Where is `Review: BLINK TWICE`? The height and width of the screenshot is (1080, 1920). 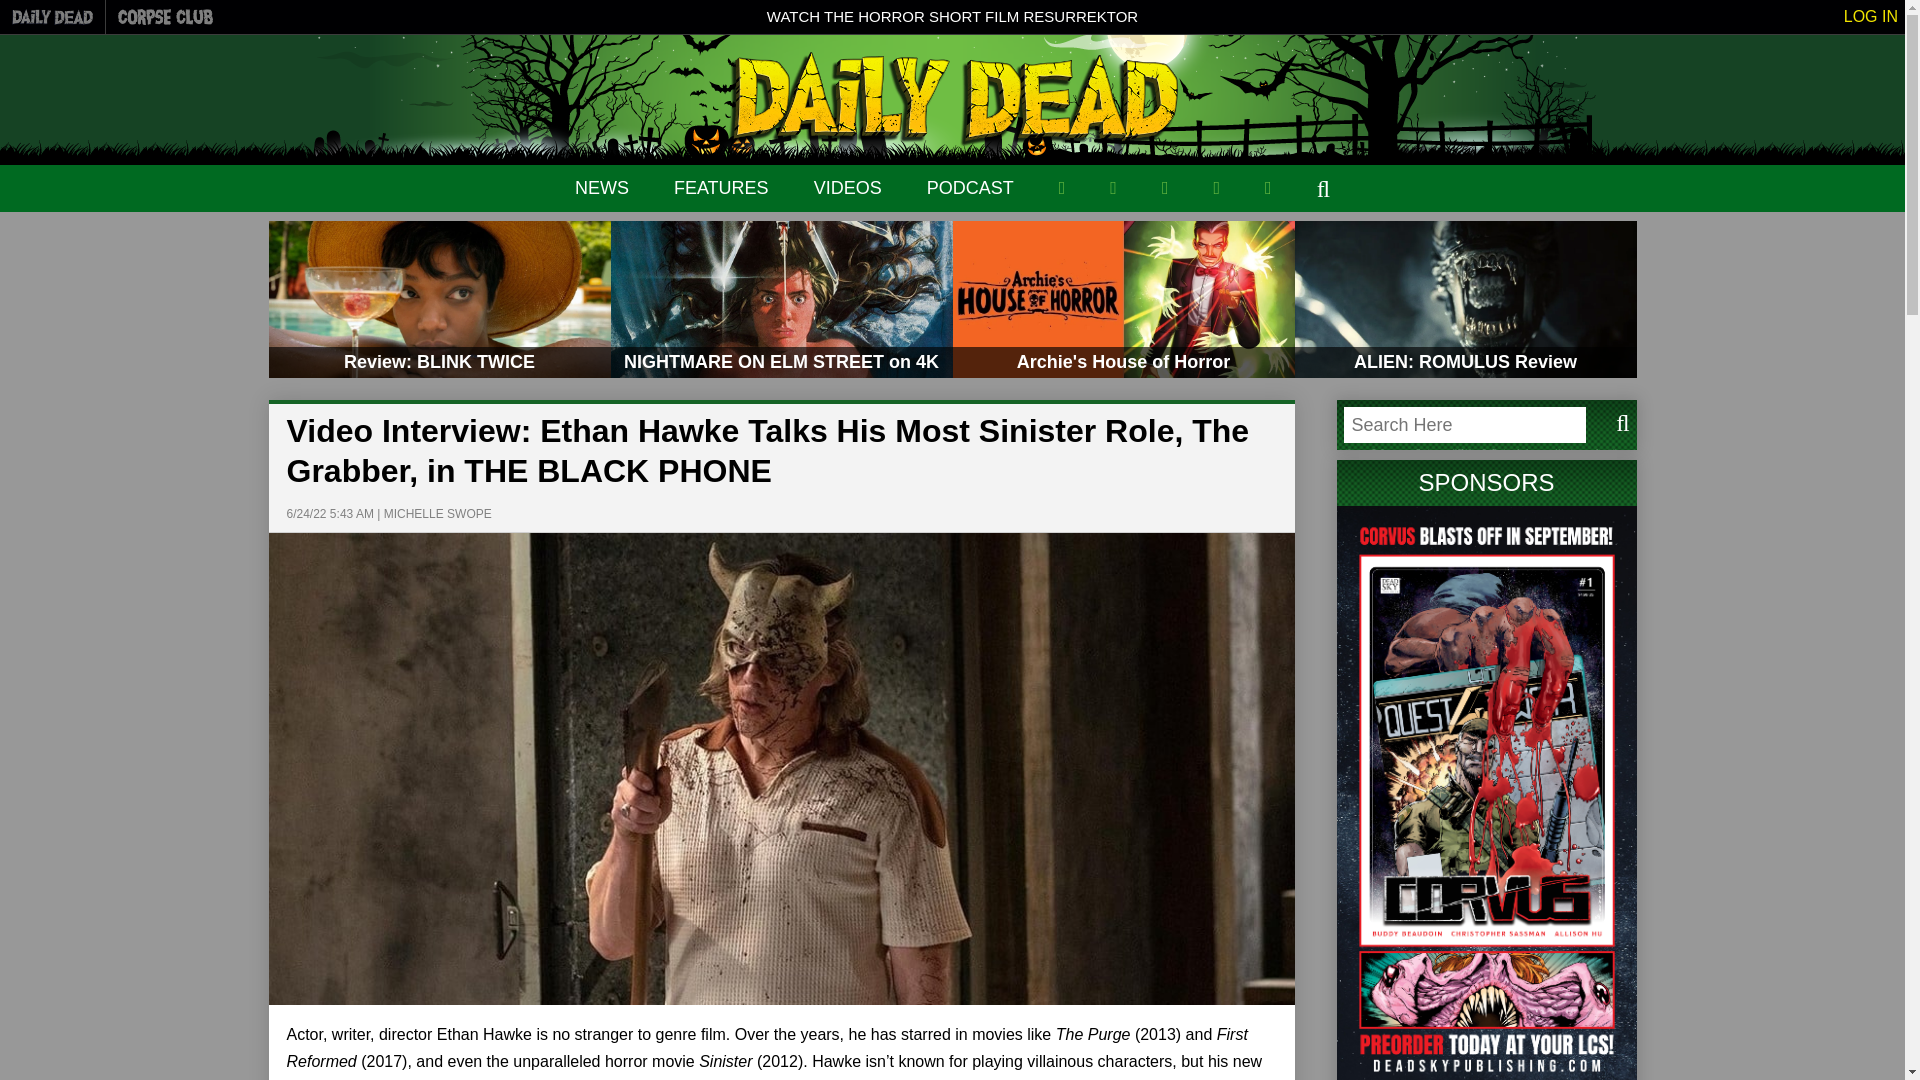
Review: BLINK TWICE is located at coordinates (439, 300).